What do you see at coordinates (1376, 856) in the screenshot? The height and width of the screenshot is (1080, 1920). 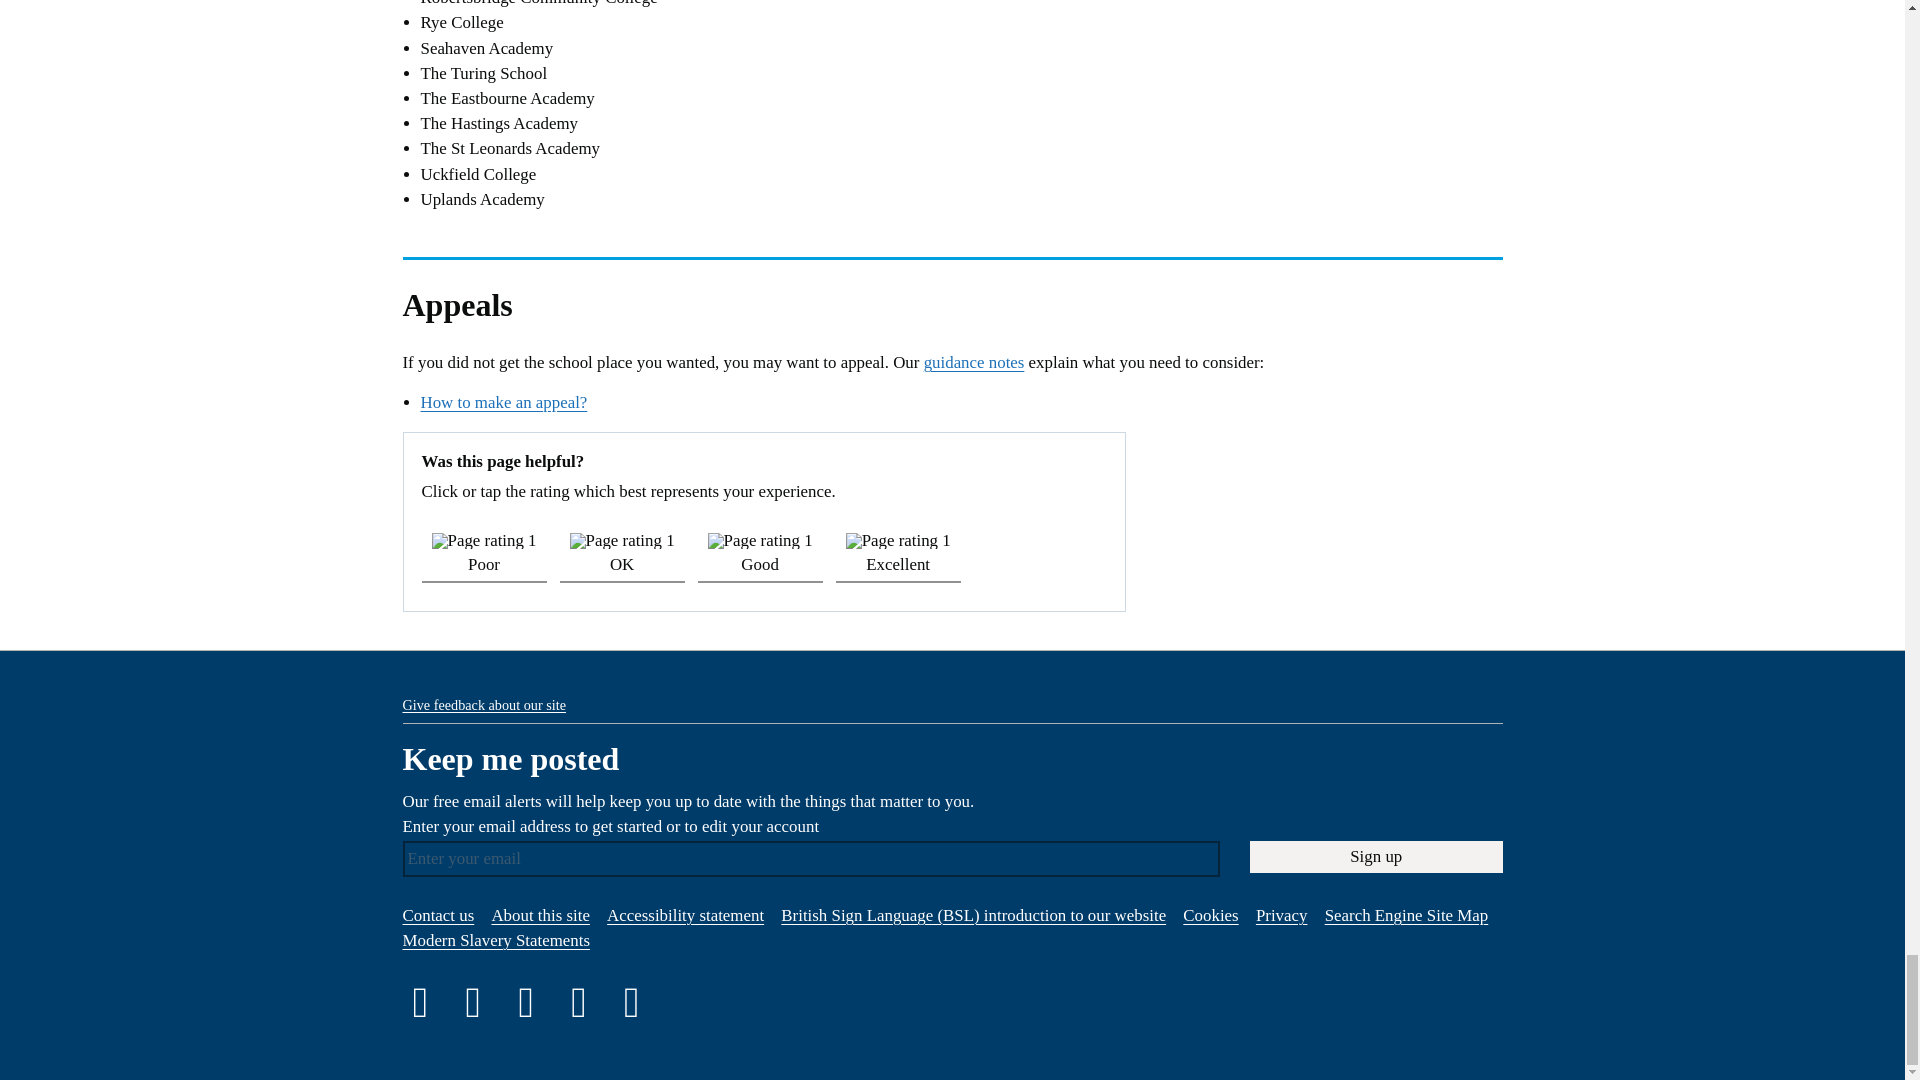 I see `Sign up` at bounding box center [1376, 856].